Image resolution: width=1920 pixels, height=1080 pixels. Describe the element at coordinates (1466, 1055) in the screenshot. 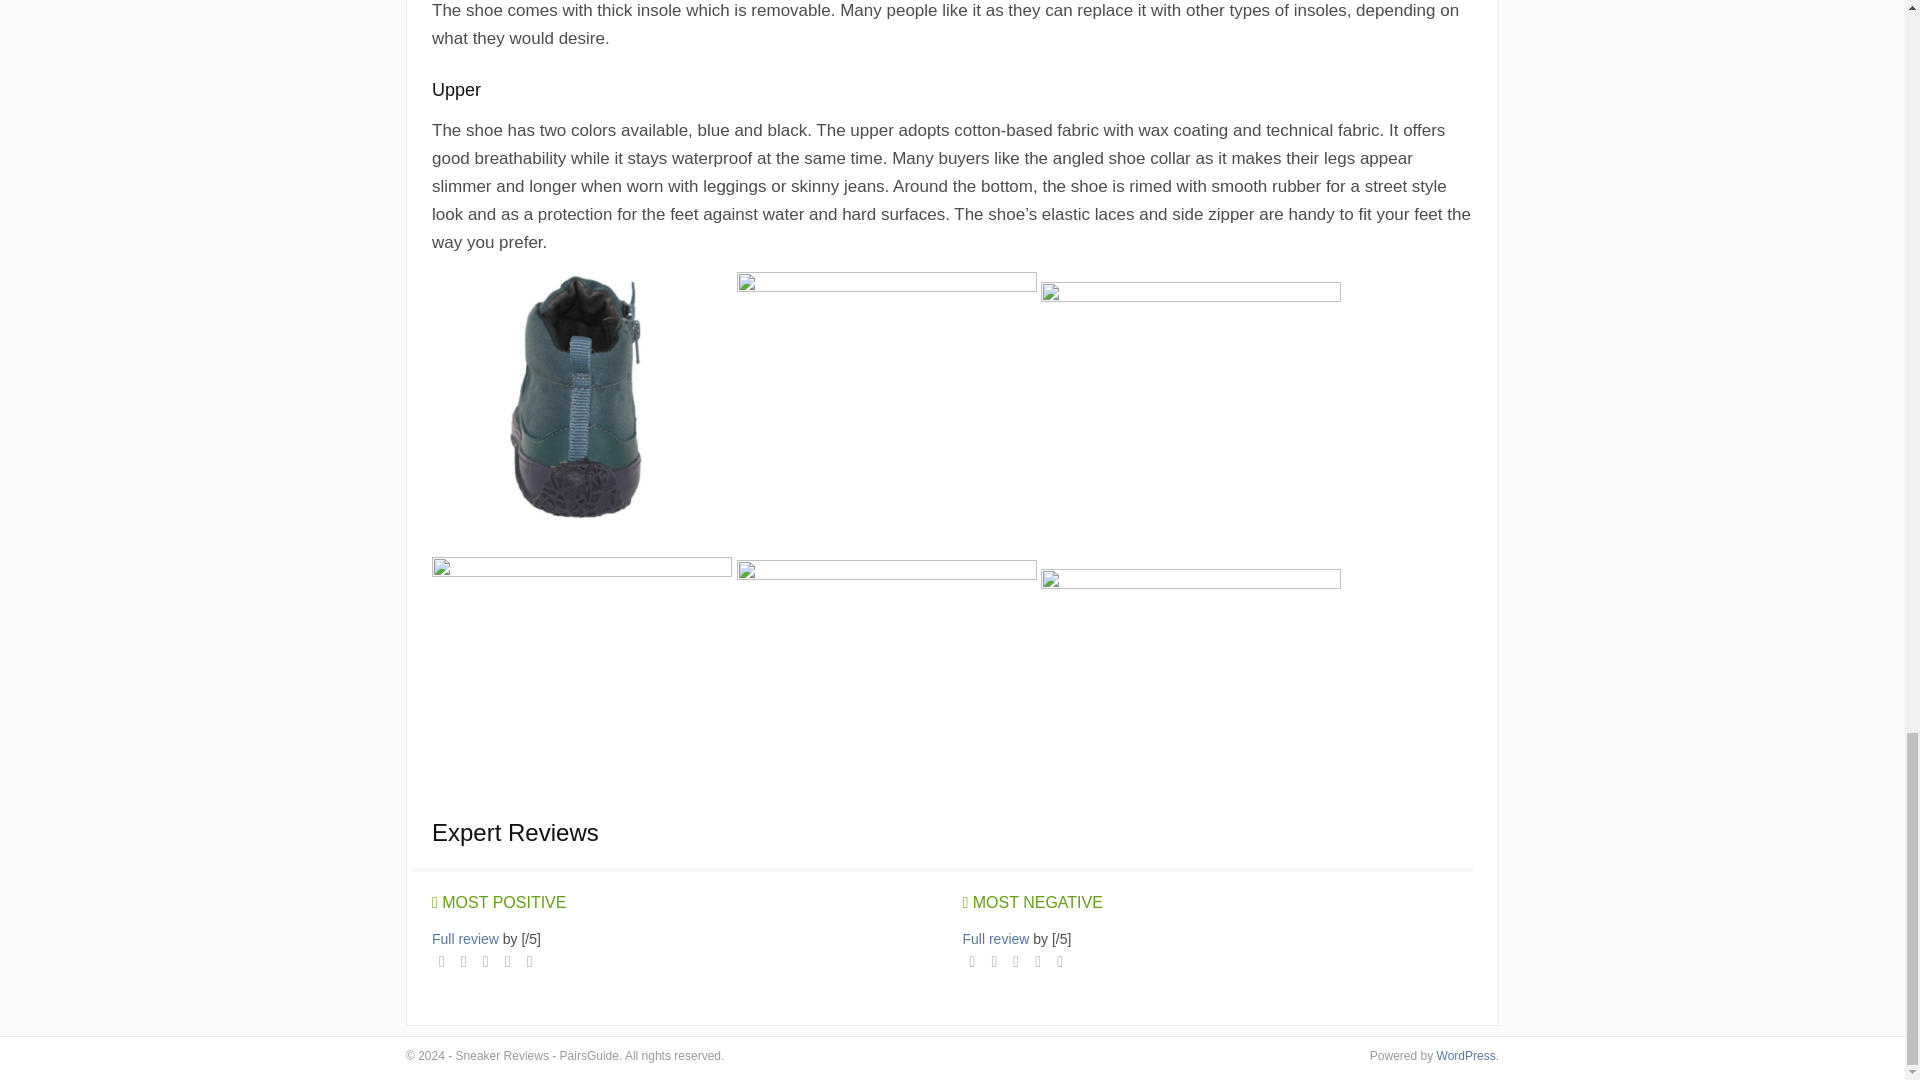

I see `WordPress` at that location.